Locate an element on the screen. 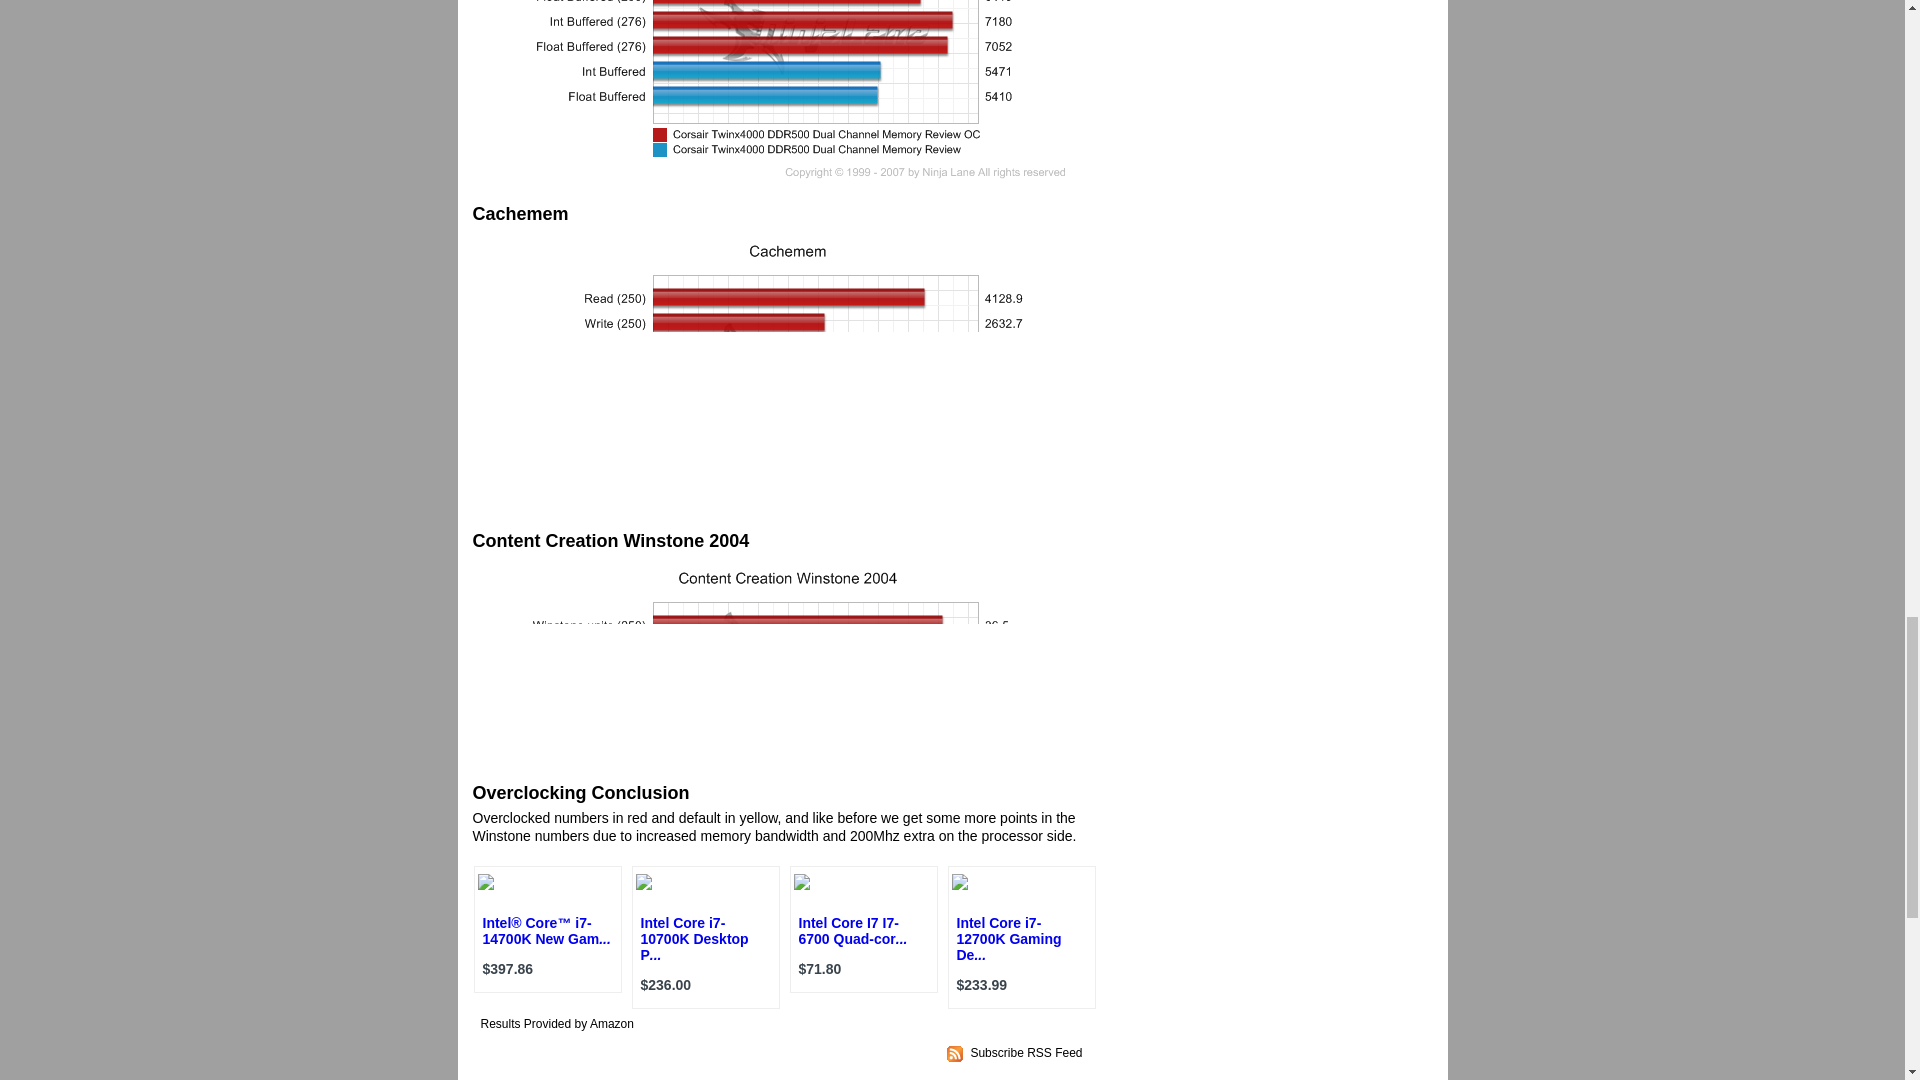 Image resolution: width=1920 pixels, height=1080 pixels. Intel Core i7-10700K Desktop P... is located at coordinates (694, 938).